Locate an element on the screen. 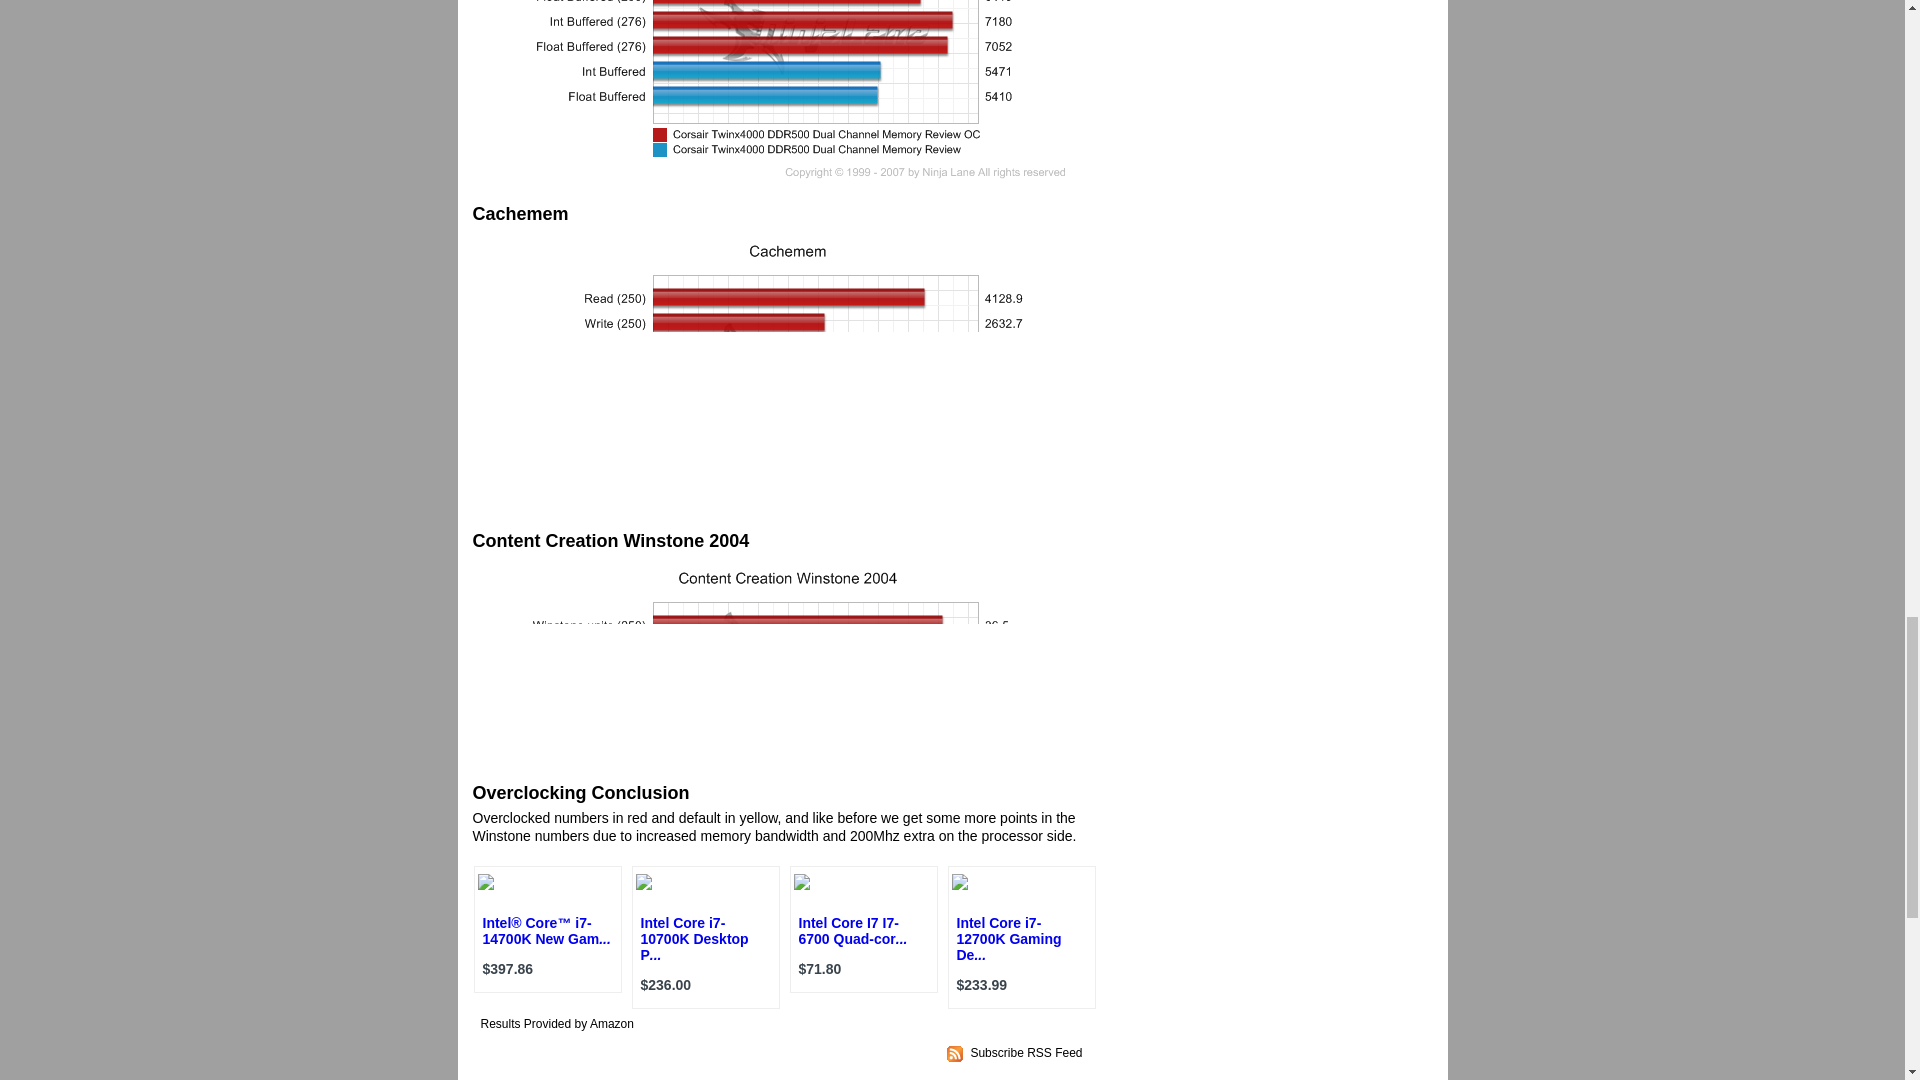 Image resolution: width=1920 pixels, height=1080 pixels. Intel Core i7-10700K Desktop P... is located at coordinates (694, 938).